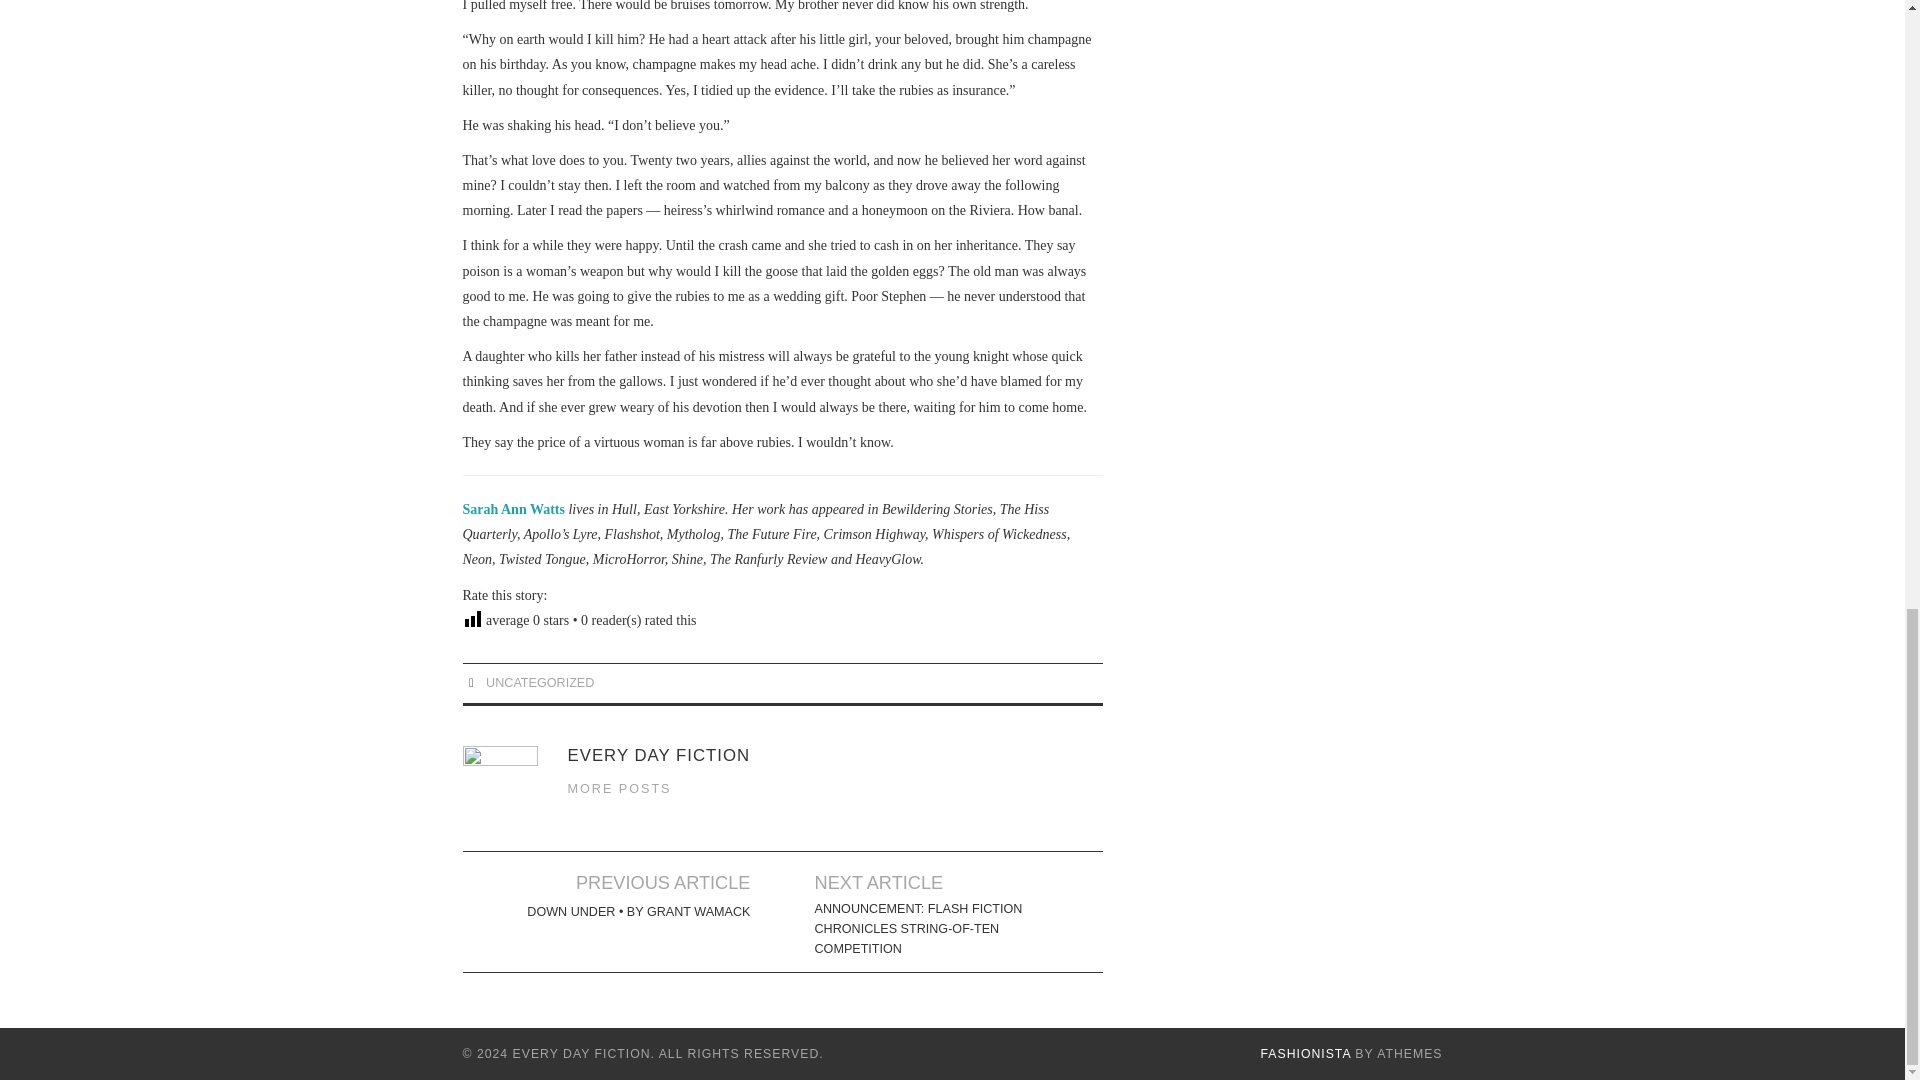 This screenshot has height=1080, width=1920. Describe the element at coordinates (620, 788) in the screenshot. I see `MORE POSTS` at that location.